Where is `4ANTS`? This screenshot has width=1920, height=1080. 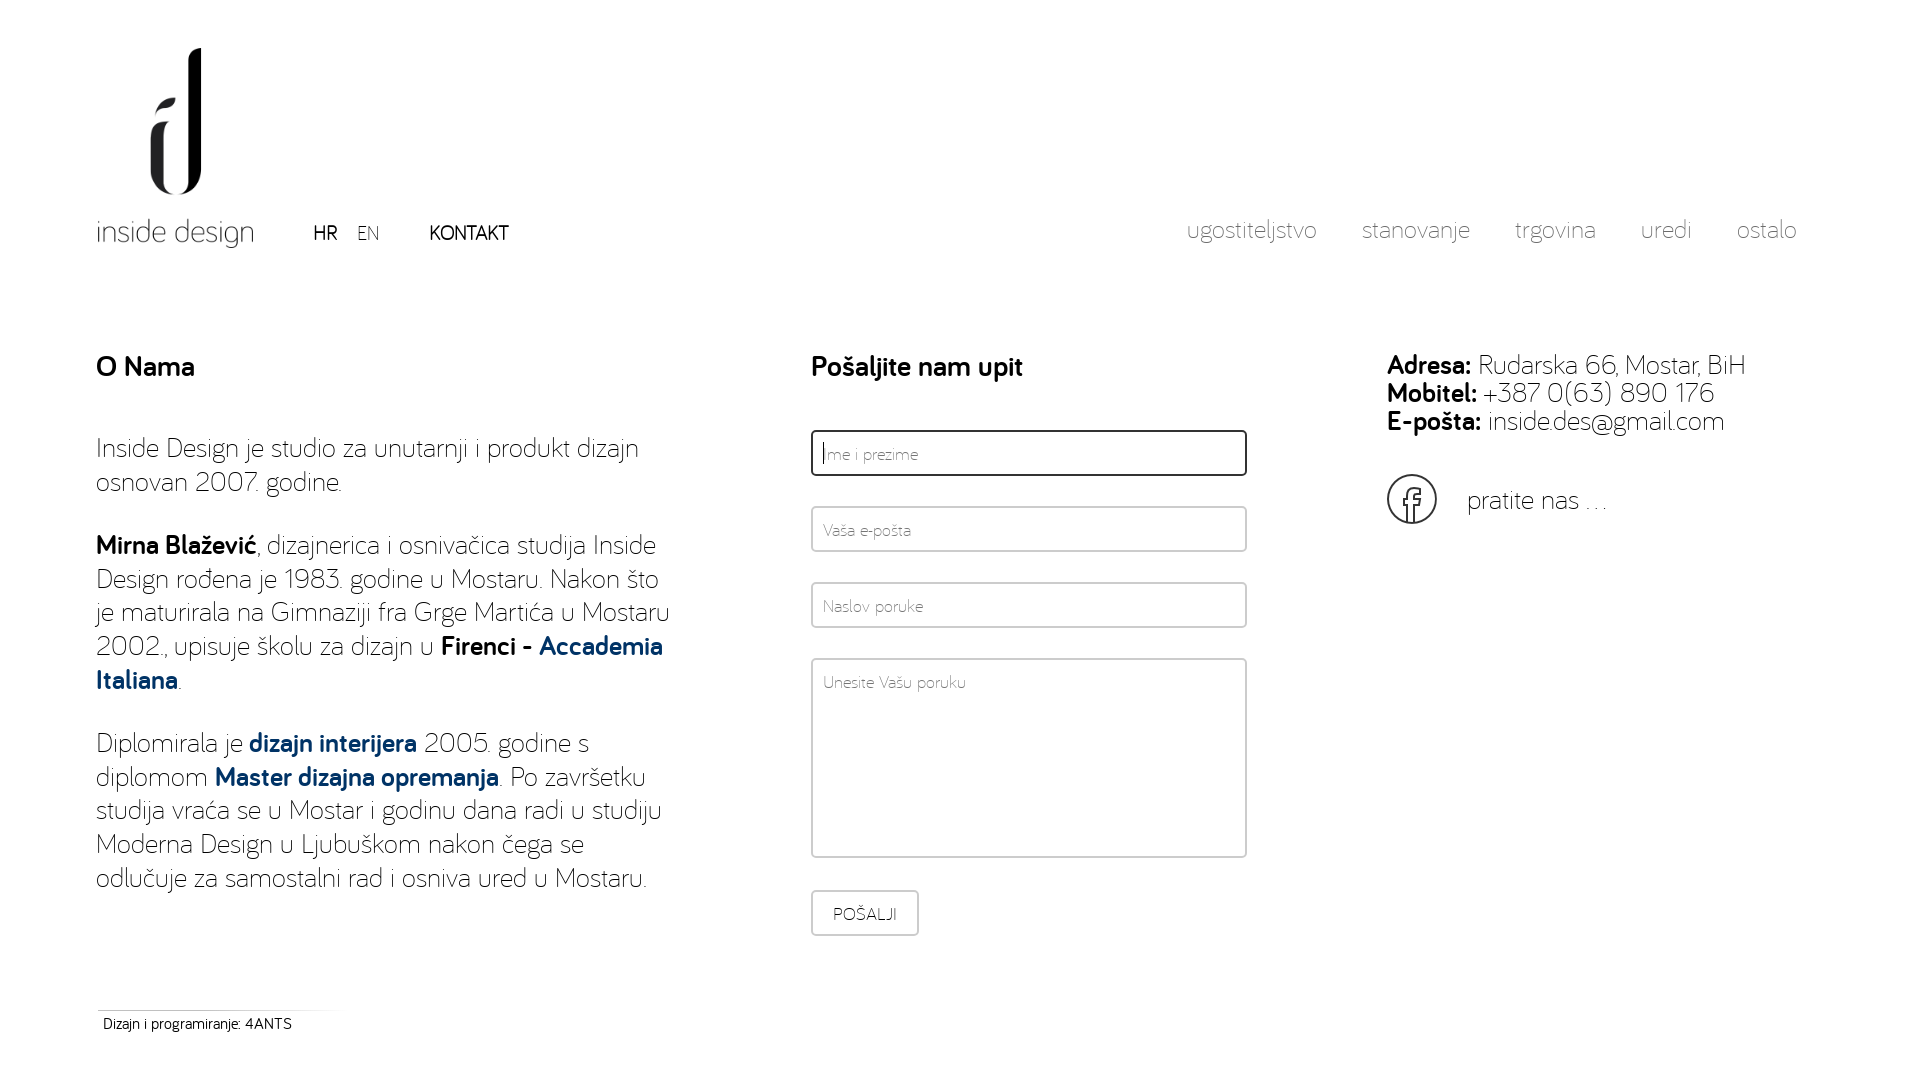 4ANTS is located at coordinates (268, 1023).